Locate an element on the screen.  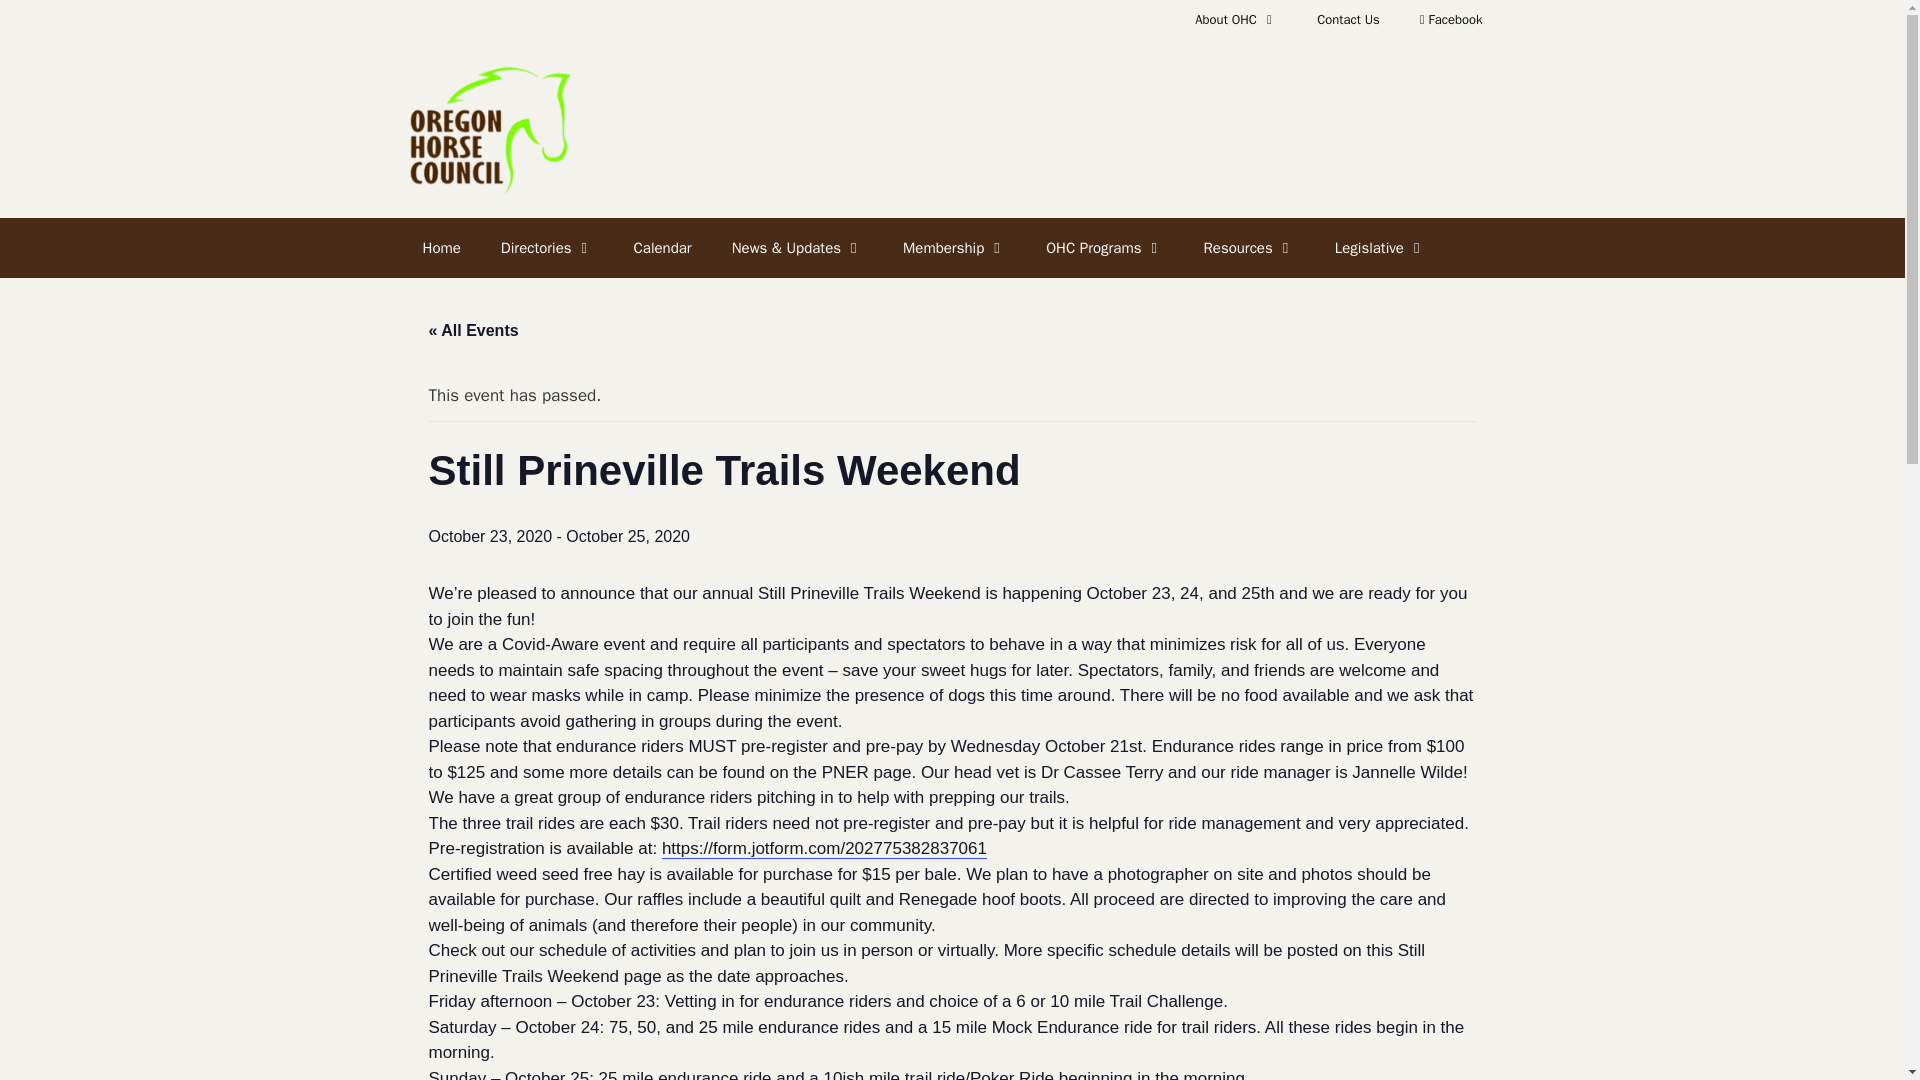
Home is located at coordinates (440, 248).